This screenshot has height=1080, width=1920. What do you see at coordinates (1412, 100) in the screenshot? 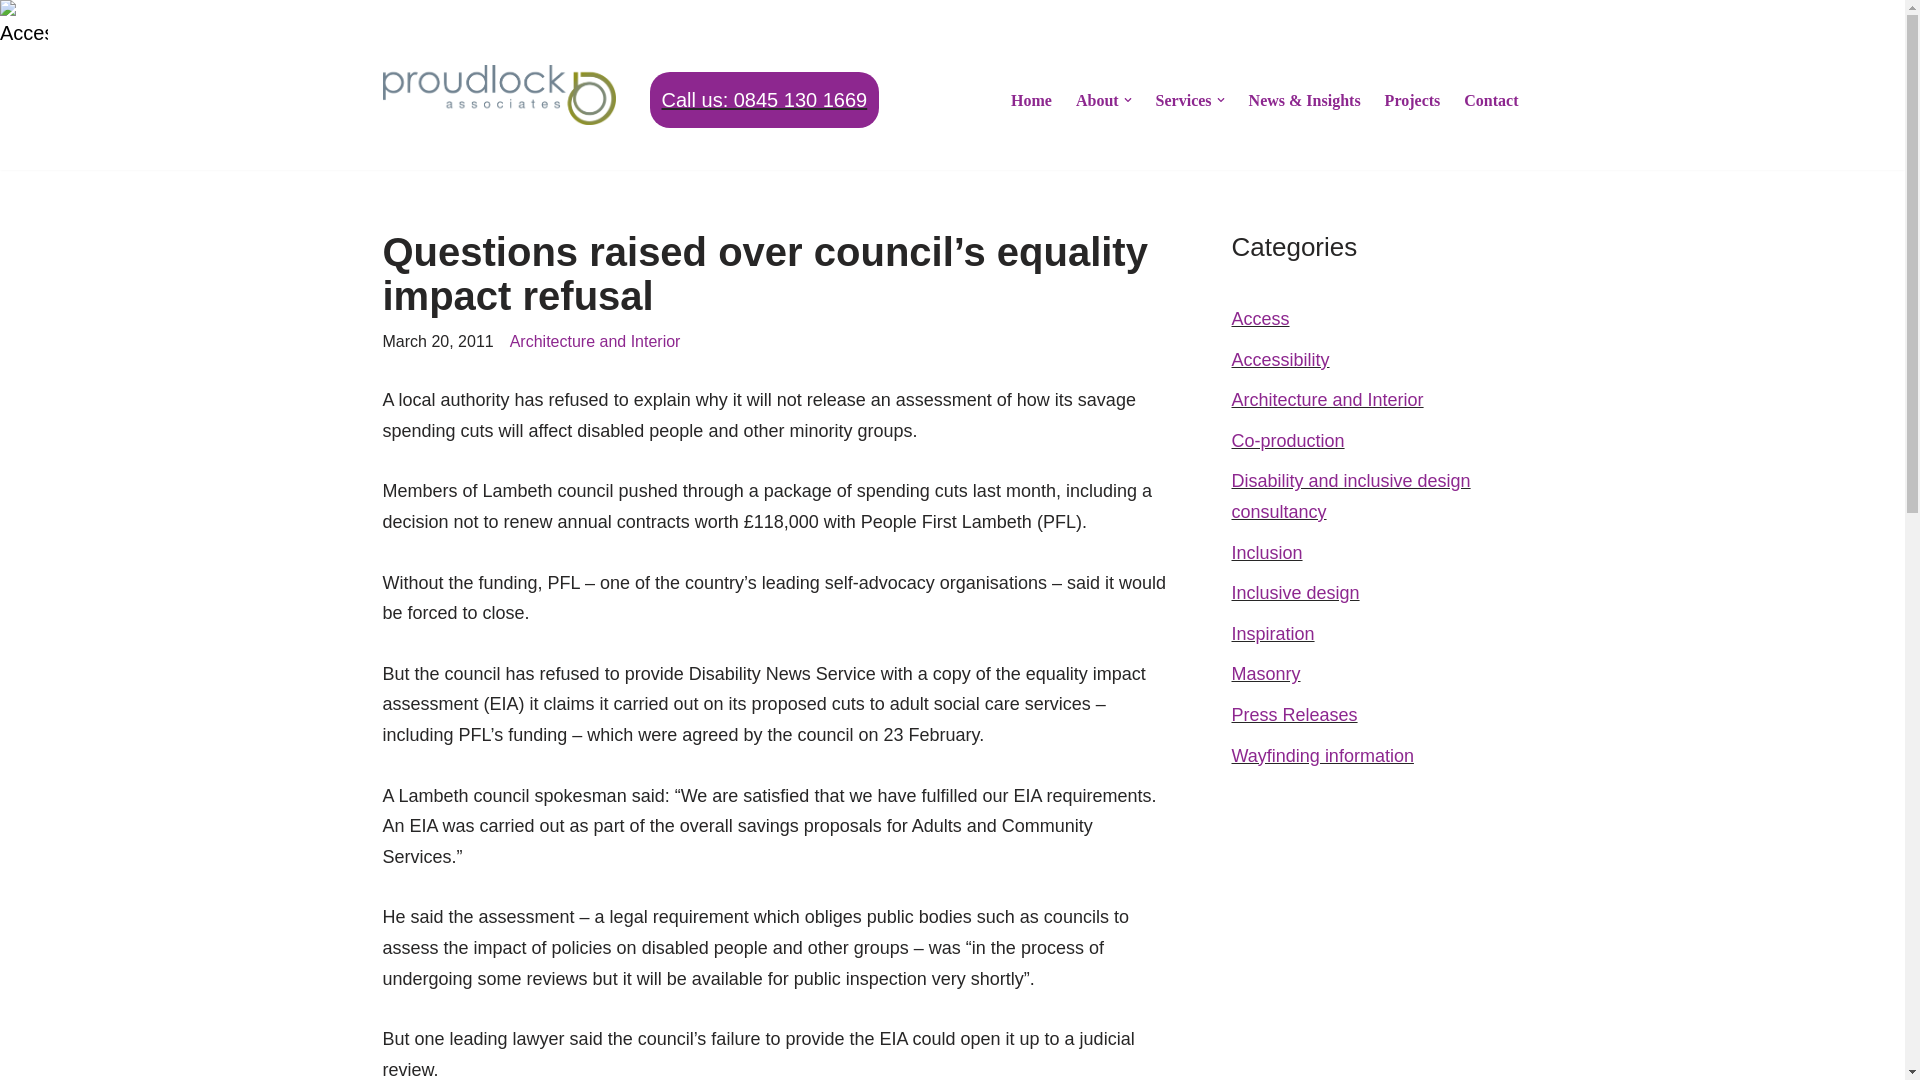
I see `Projects` at bounding box center [1412, 100].